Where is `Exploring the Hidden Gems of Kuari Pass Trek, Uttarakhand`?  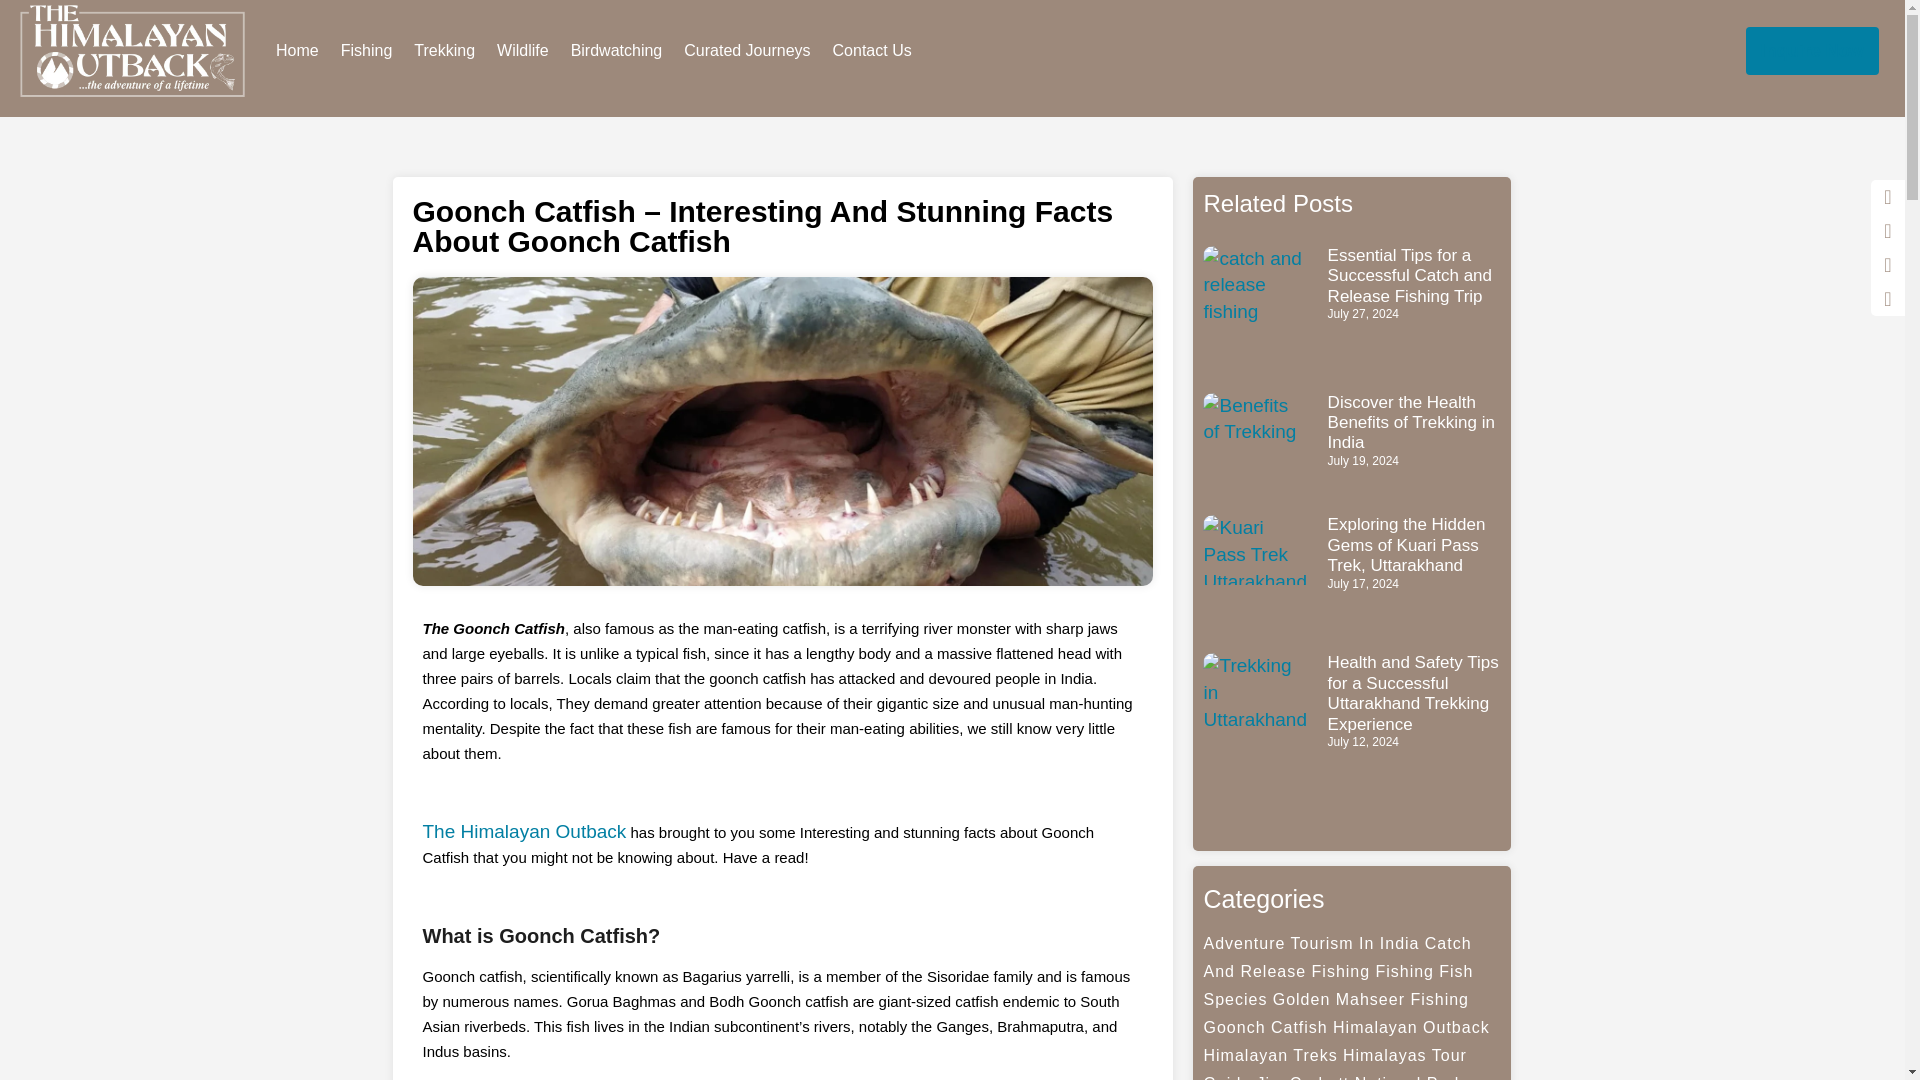 Exploring the Hidden Gems of Kuari Pass Trek, Uttarakhand is located at coordinates (1407, 544).